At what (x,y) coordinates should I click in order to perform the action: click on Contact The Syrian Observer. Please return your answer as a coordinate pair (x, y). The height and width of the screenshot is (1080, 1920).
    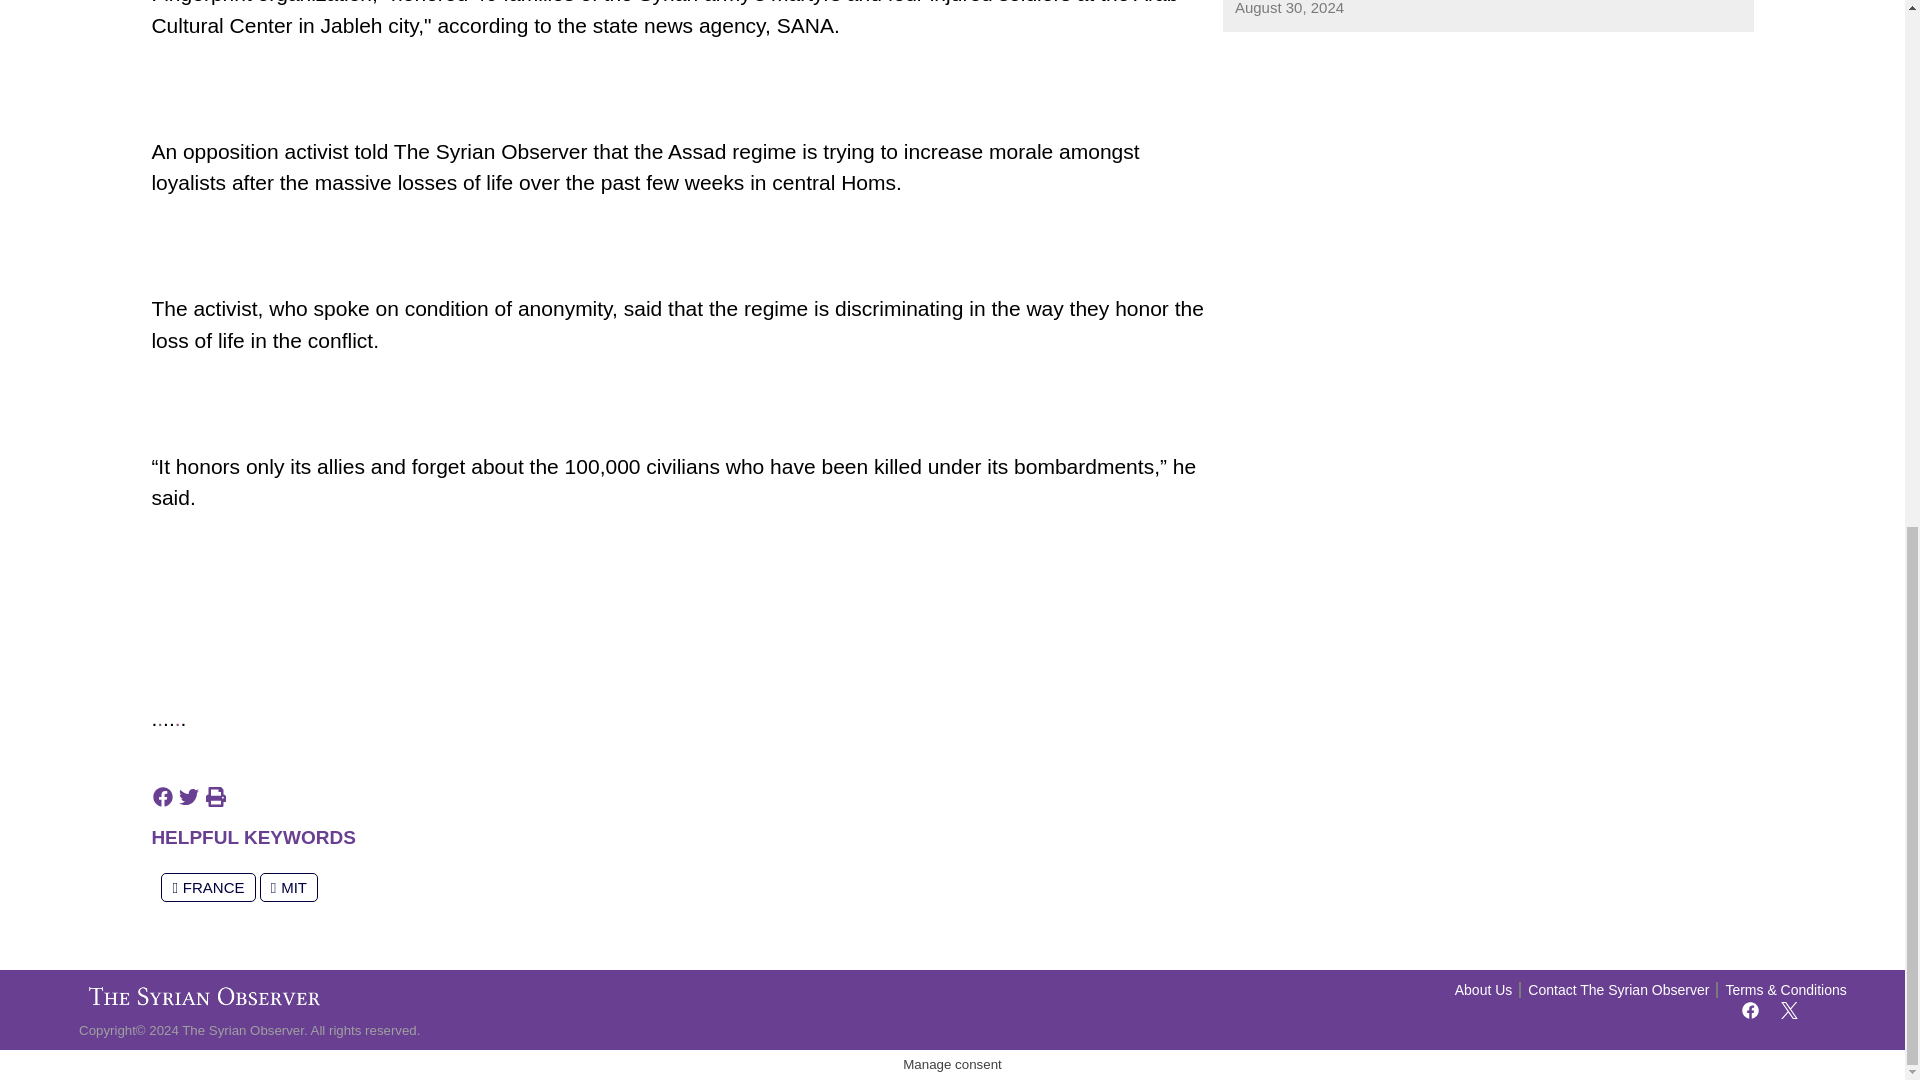
    Looking at the image, I should click on (1618, 990).